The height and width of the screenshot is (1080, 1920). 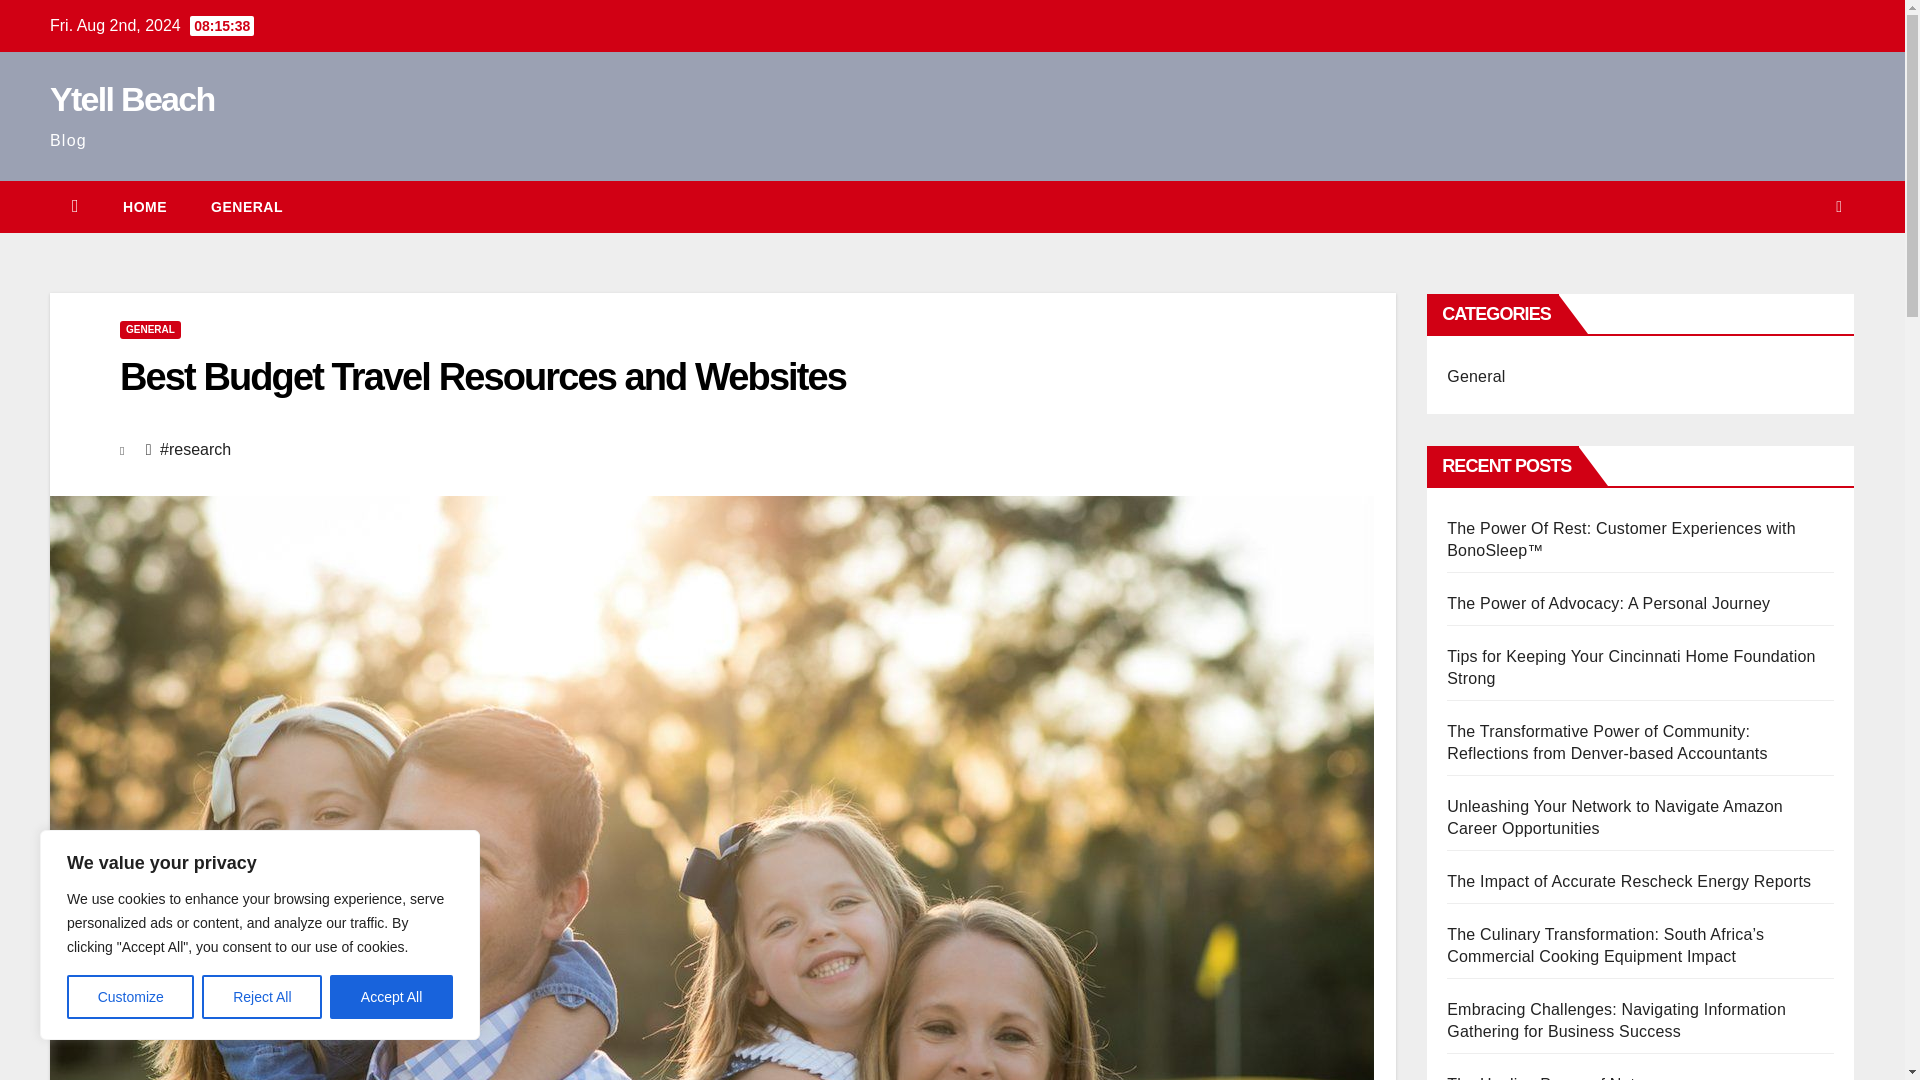 I want to click on Permalink to: Best Budget Travel Resources and Websites, so click(x=482, y=377).